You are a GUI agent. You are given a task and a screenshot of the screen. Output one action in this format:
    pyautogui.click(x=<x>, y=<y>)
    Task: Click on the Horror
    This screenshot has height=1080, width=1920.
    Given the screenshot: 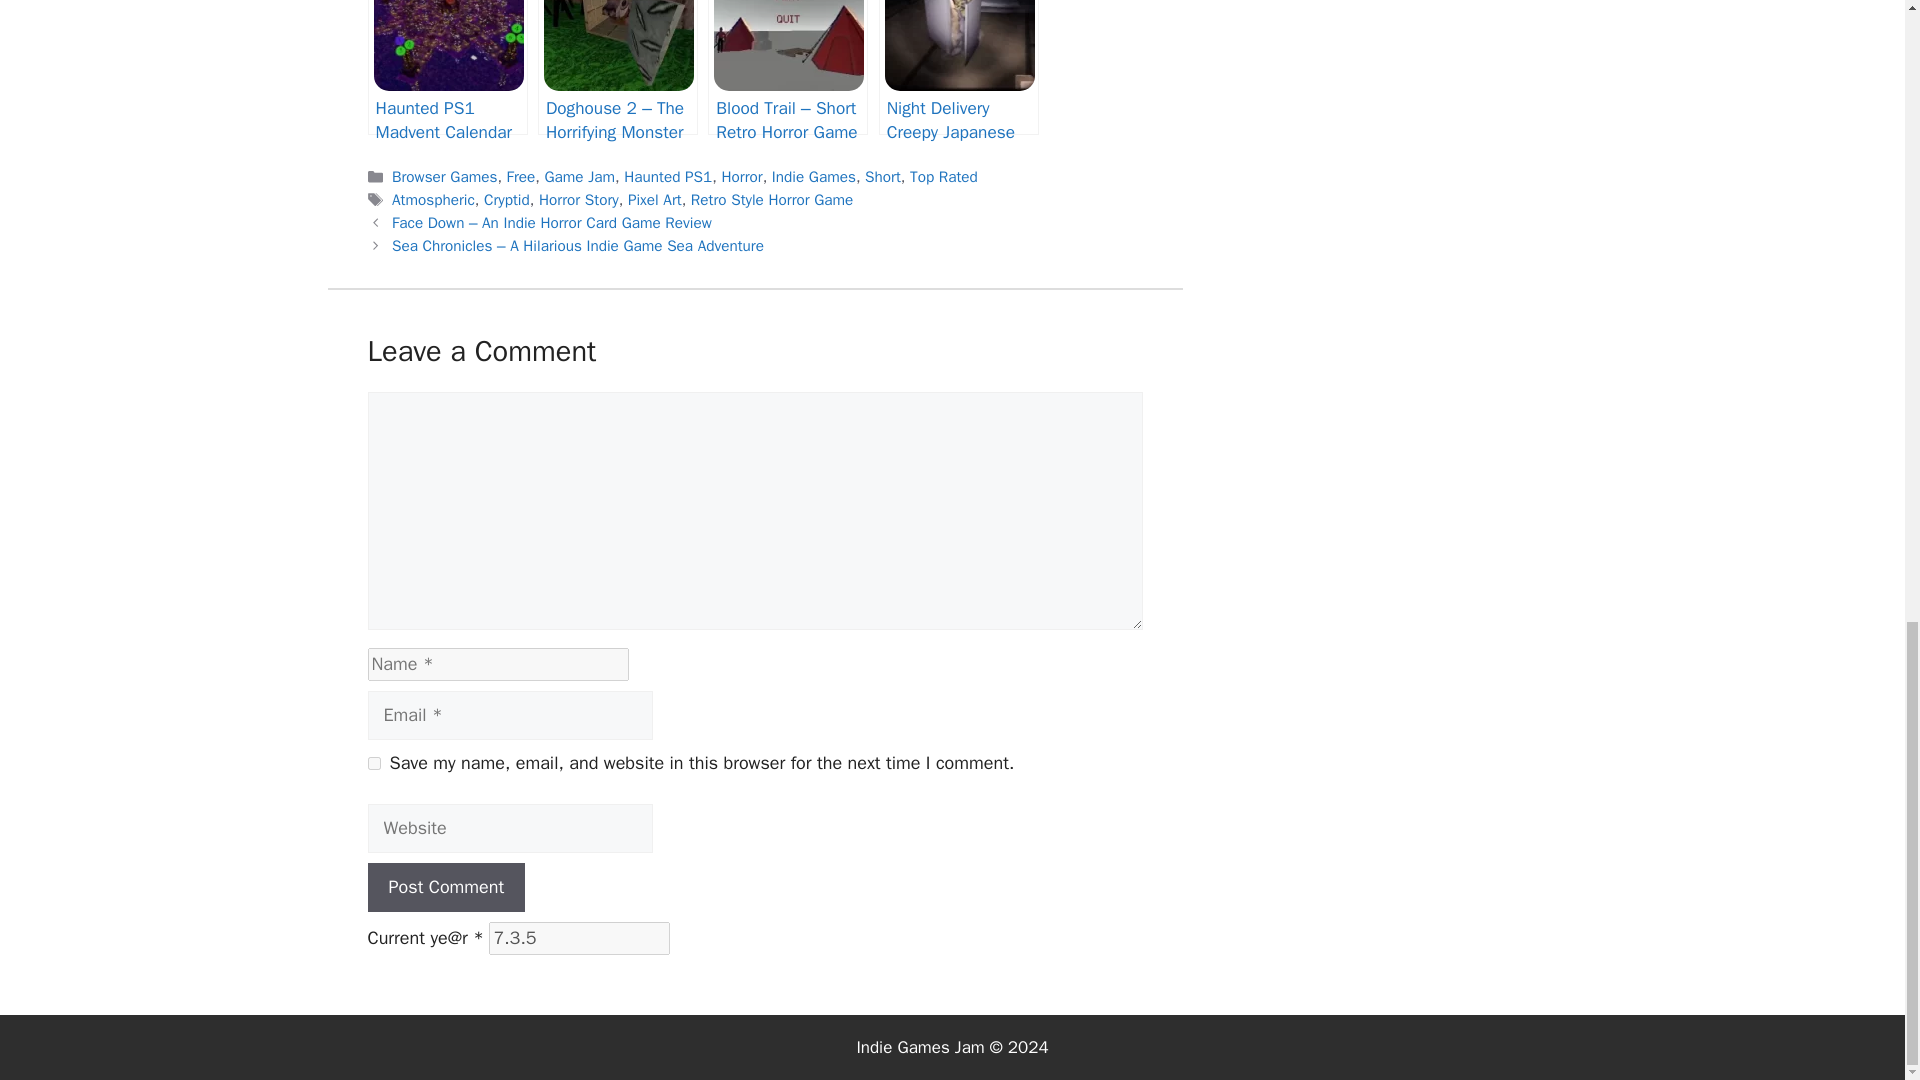 What is the action you would take?
    pyautogui.click(x=742, y=176)
    